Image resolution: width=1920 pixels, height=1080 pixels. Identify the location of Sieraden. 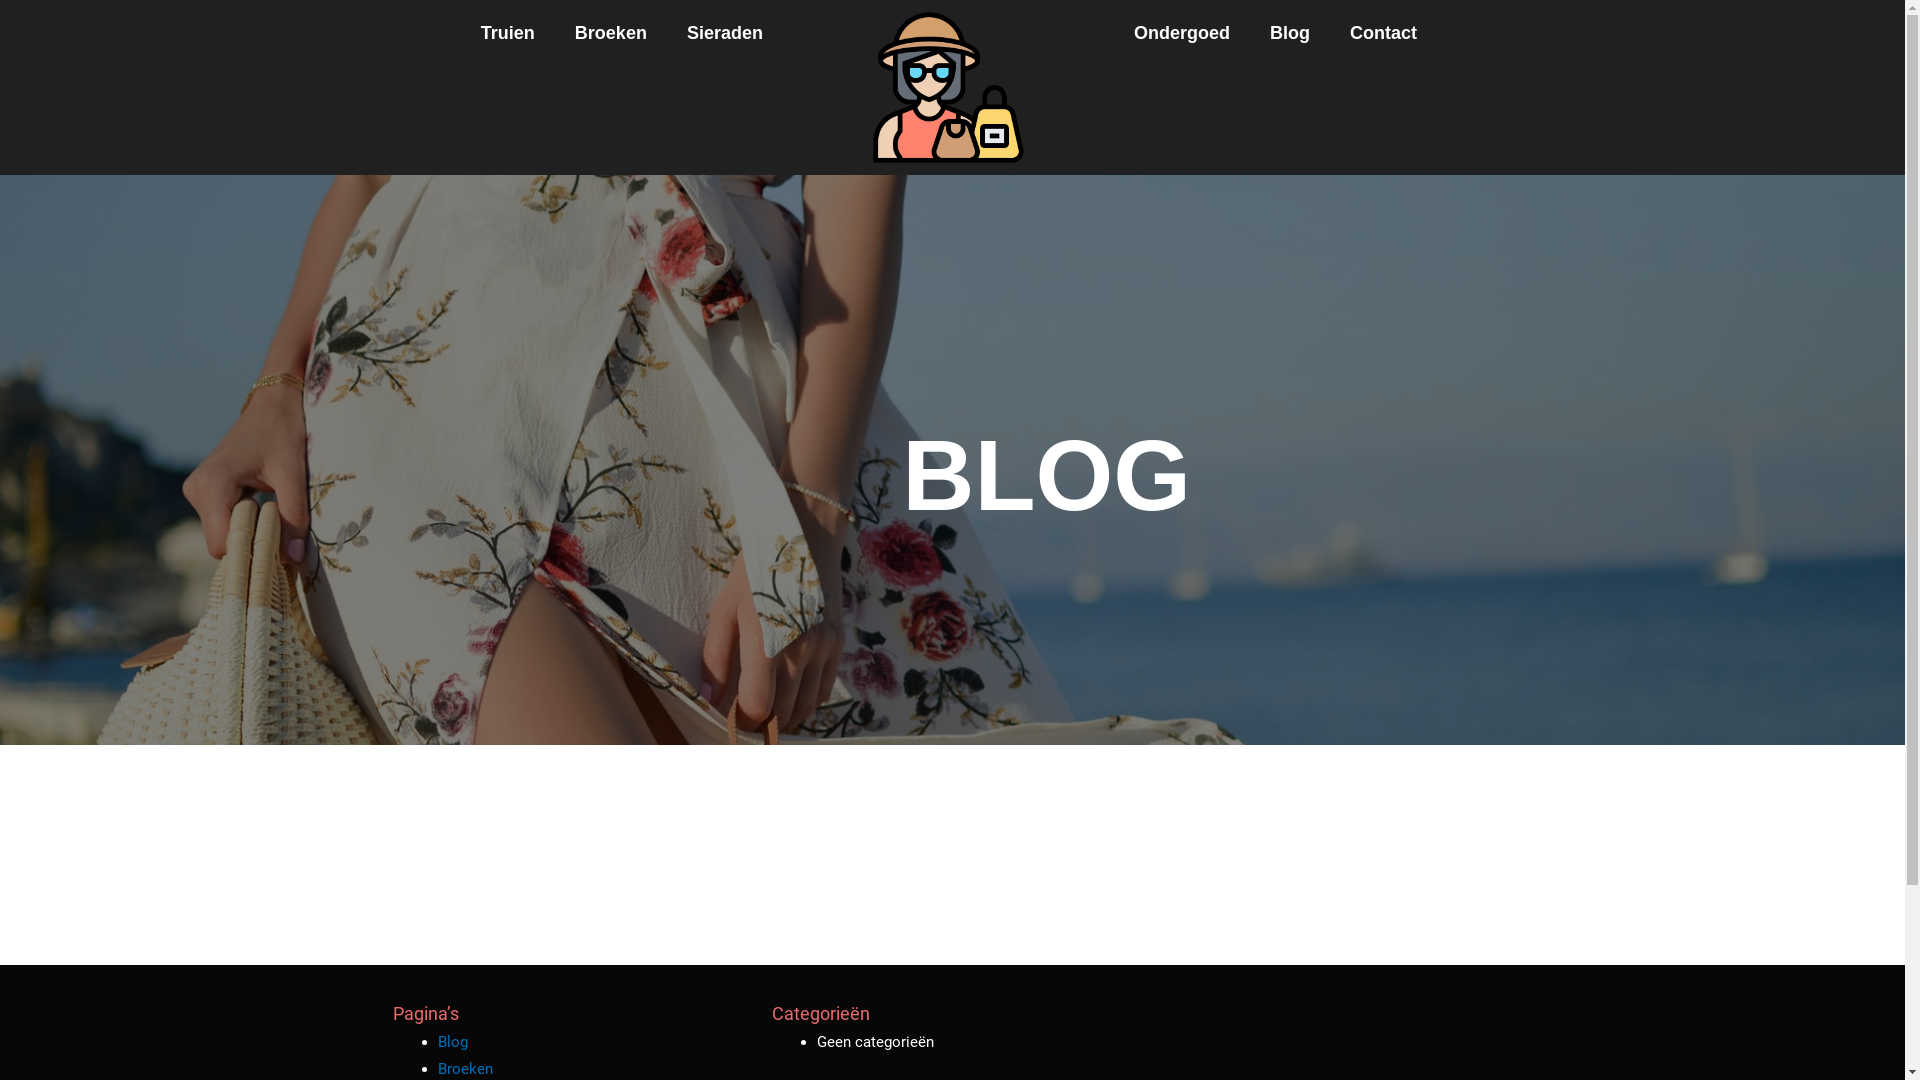
(725, 33).